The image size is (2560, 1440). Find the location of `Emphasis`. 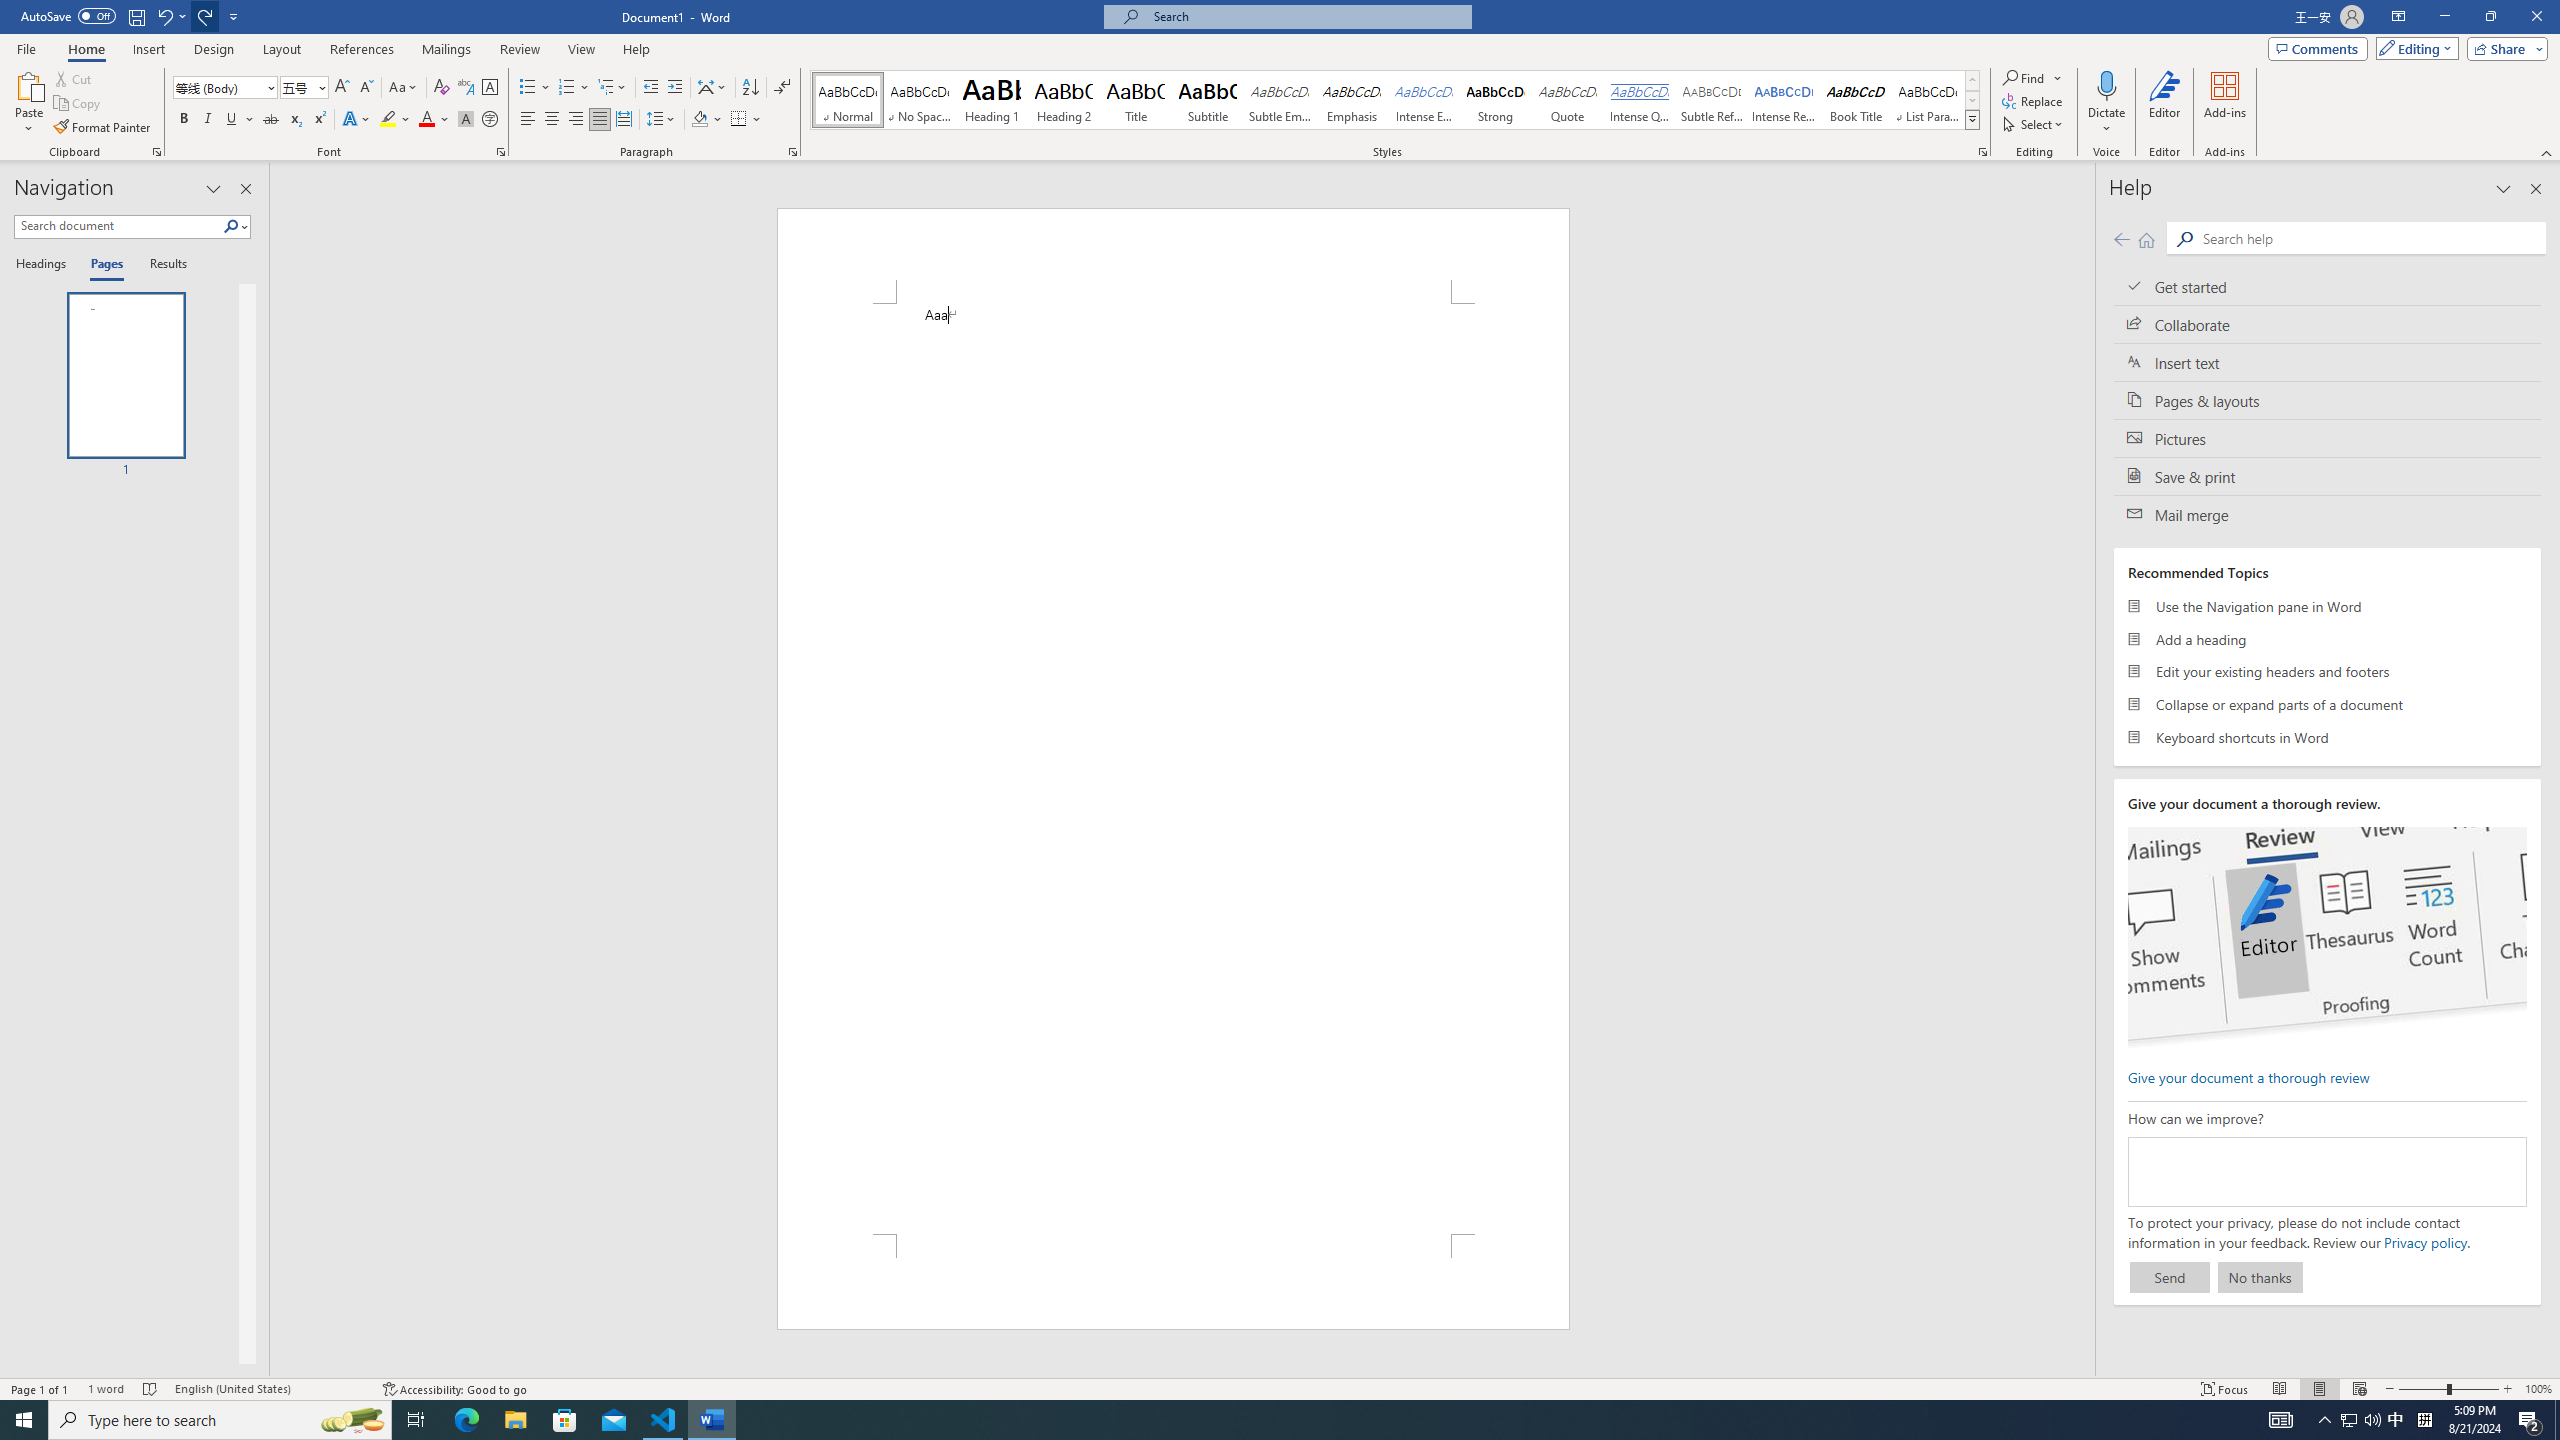

Emphasis is located at coordinates (1351, 100).